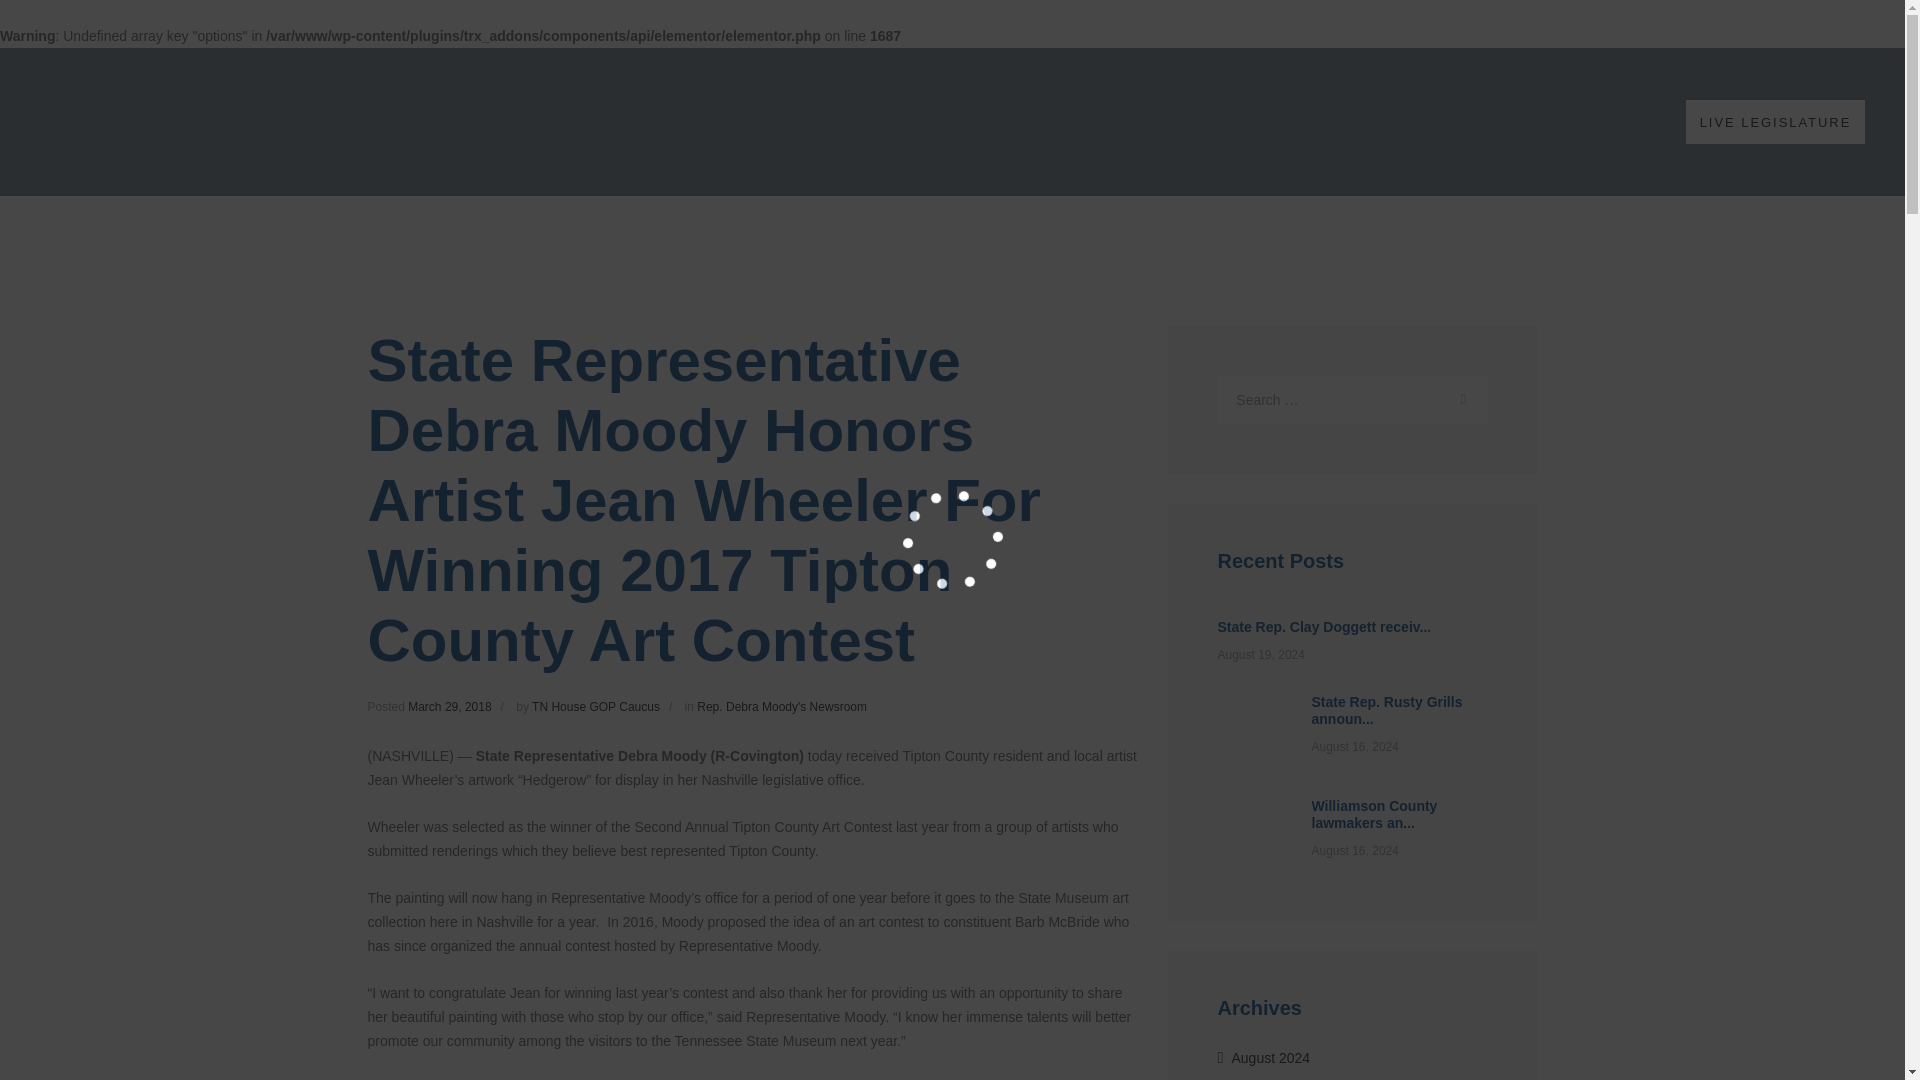 This screenshot has height=1080, width=1920. Describe the element at coordinates (1774, 121) in the screenshot. I see `LIVE LEGISLATURE` at that location.